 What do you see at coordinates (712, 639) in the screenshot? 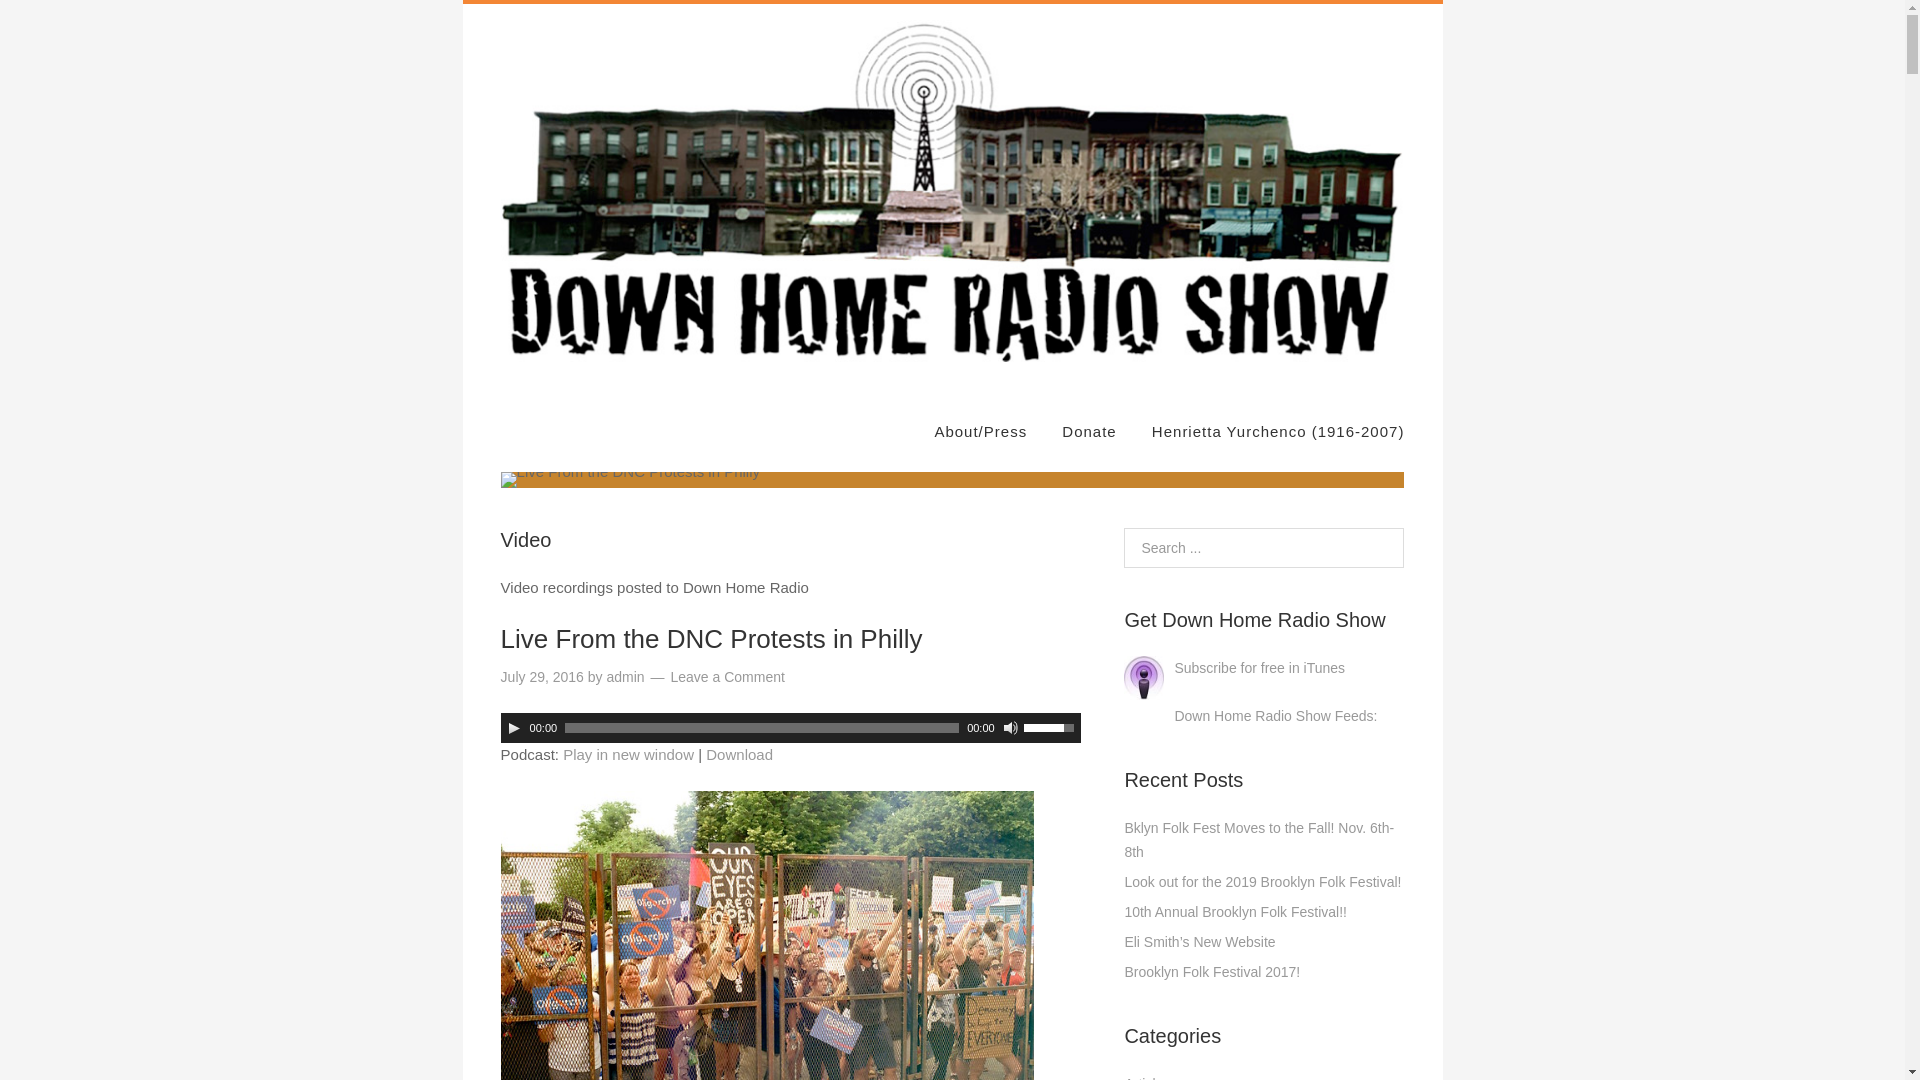
I see `Live From the DNC Protests in Philly` at bounding box center [712, 639].